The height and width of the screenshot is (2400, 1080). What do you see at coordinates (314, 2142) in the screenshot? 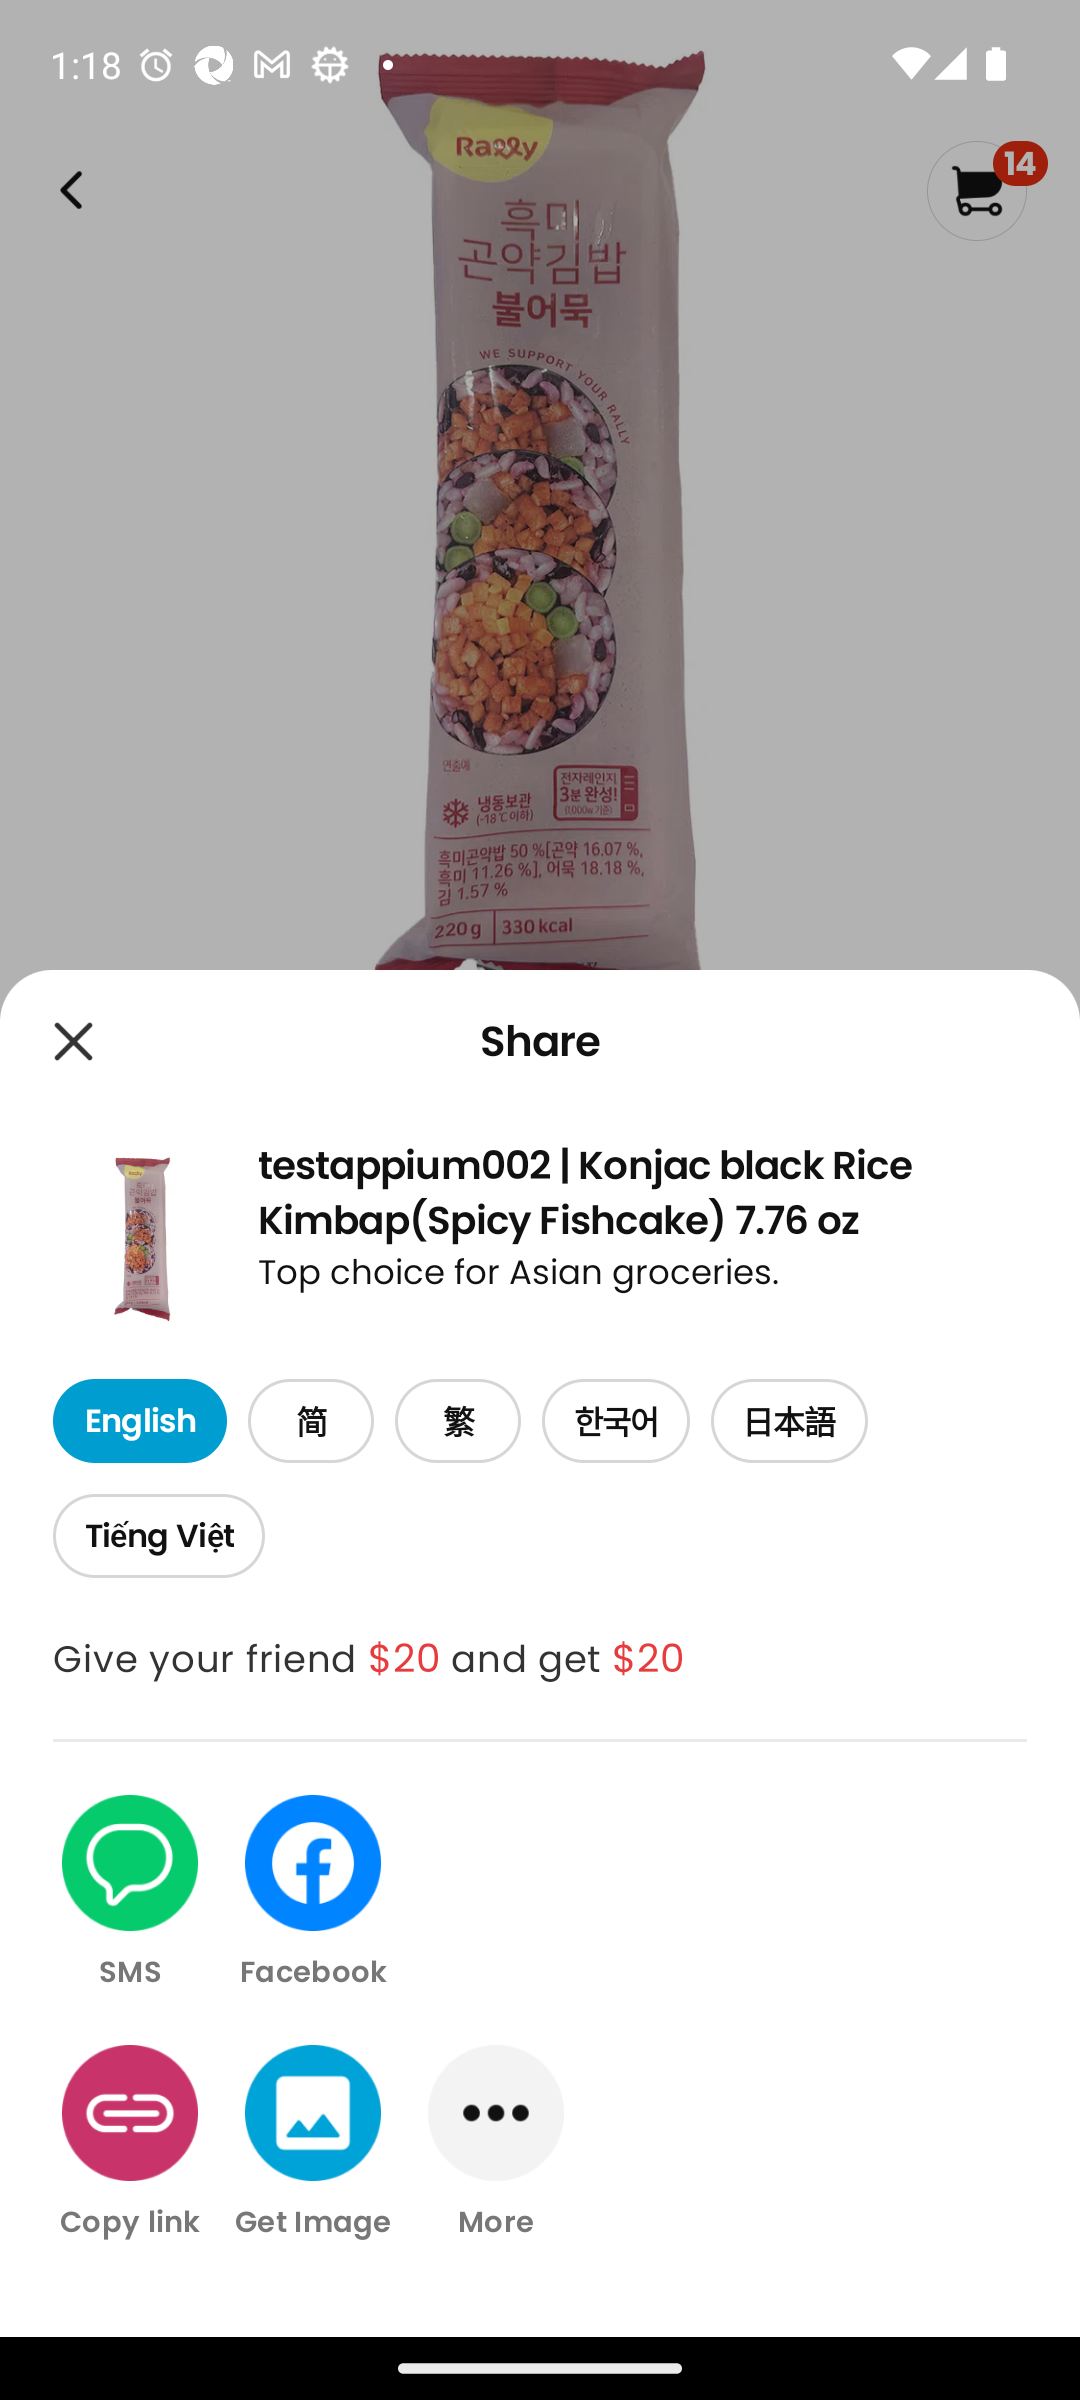
I see `Get Image` at bounding box center [314, 2142].